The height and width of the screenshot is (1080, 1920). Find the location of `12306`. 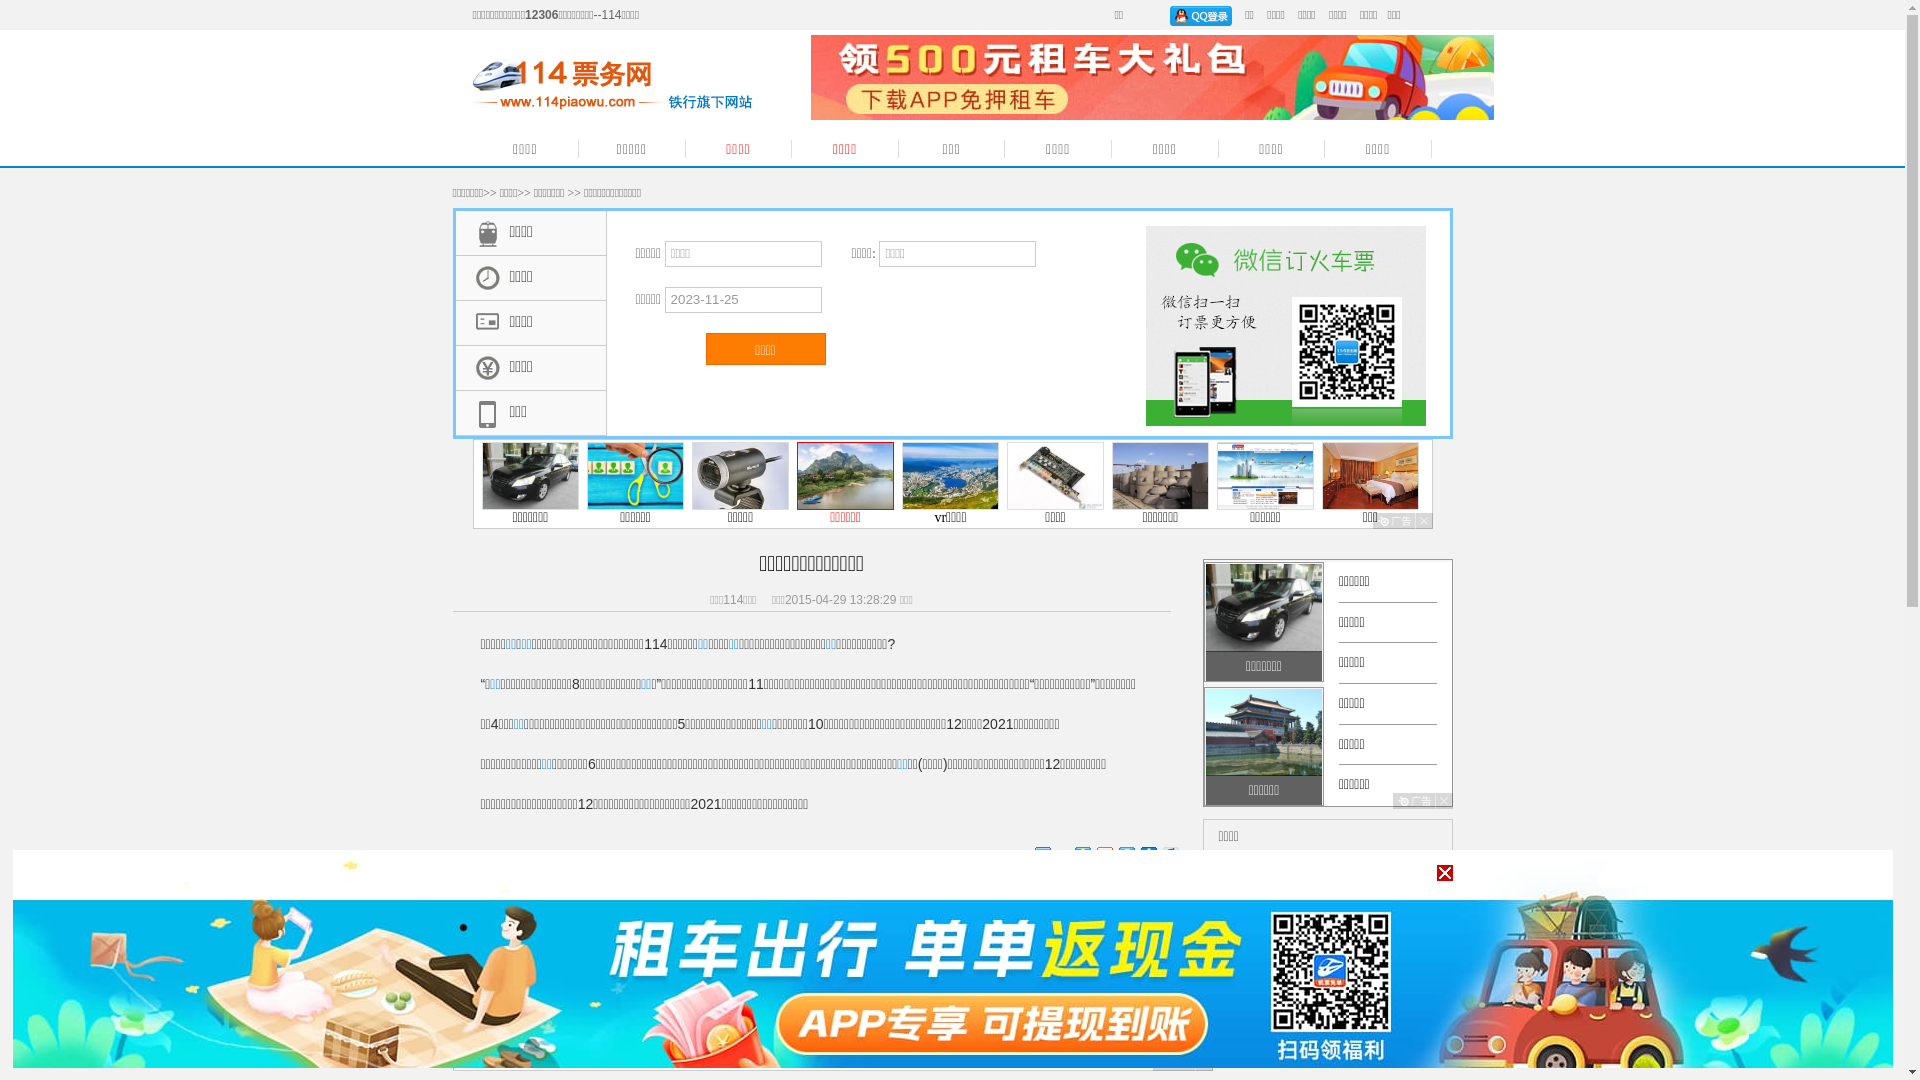

12306 is located at coordinates (1242, 1034).